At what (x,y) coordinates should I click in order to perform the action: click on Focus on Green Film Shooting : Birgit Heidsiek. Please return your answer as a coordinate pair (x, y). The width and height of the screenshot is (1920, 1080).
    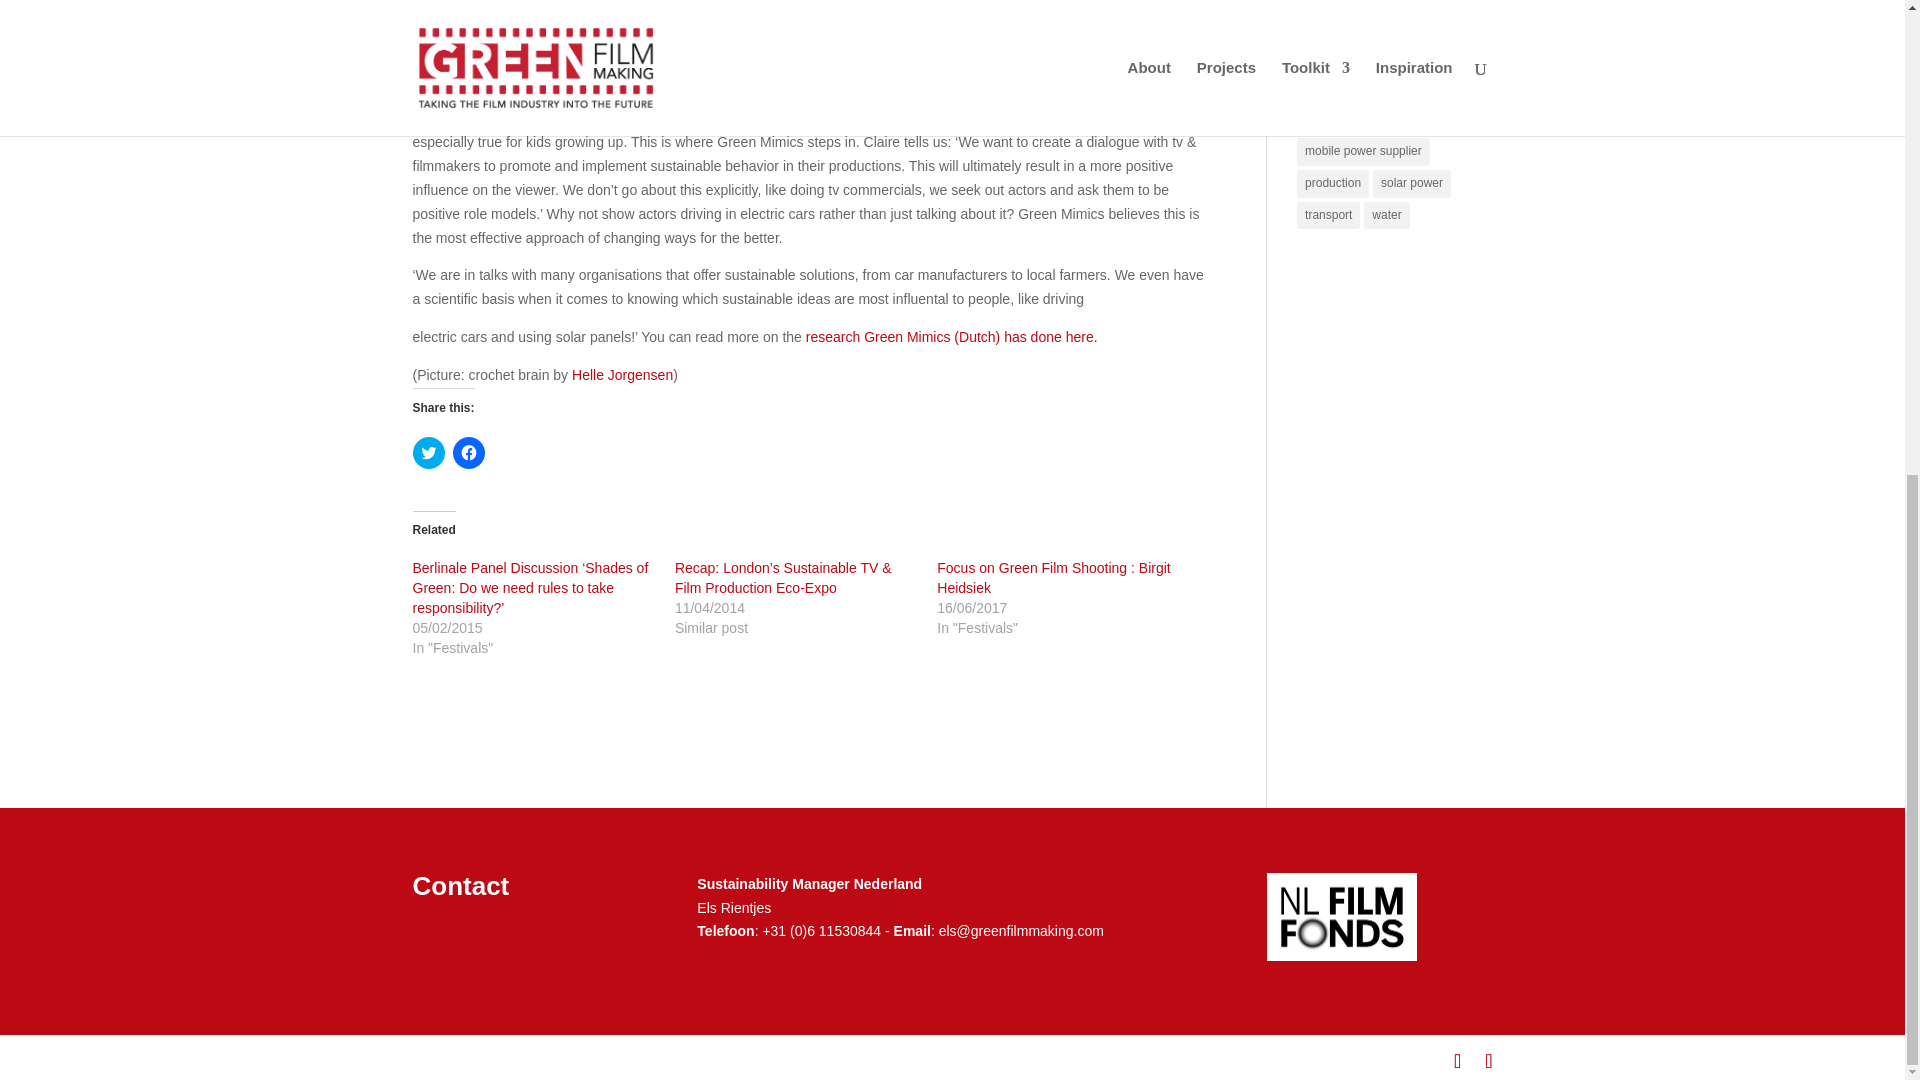
    Looking at the image, I should click on (1052, 578).